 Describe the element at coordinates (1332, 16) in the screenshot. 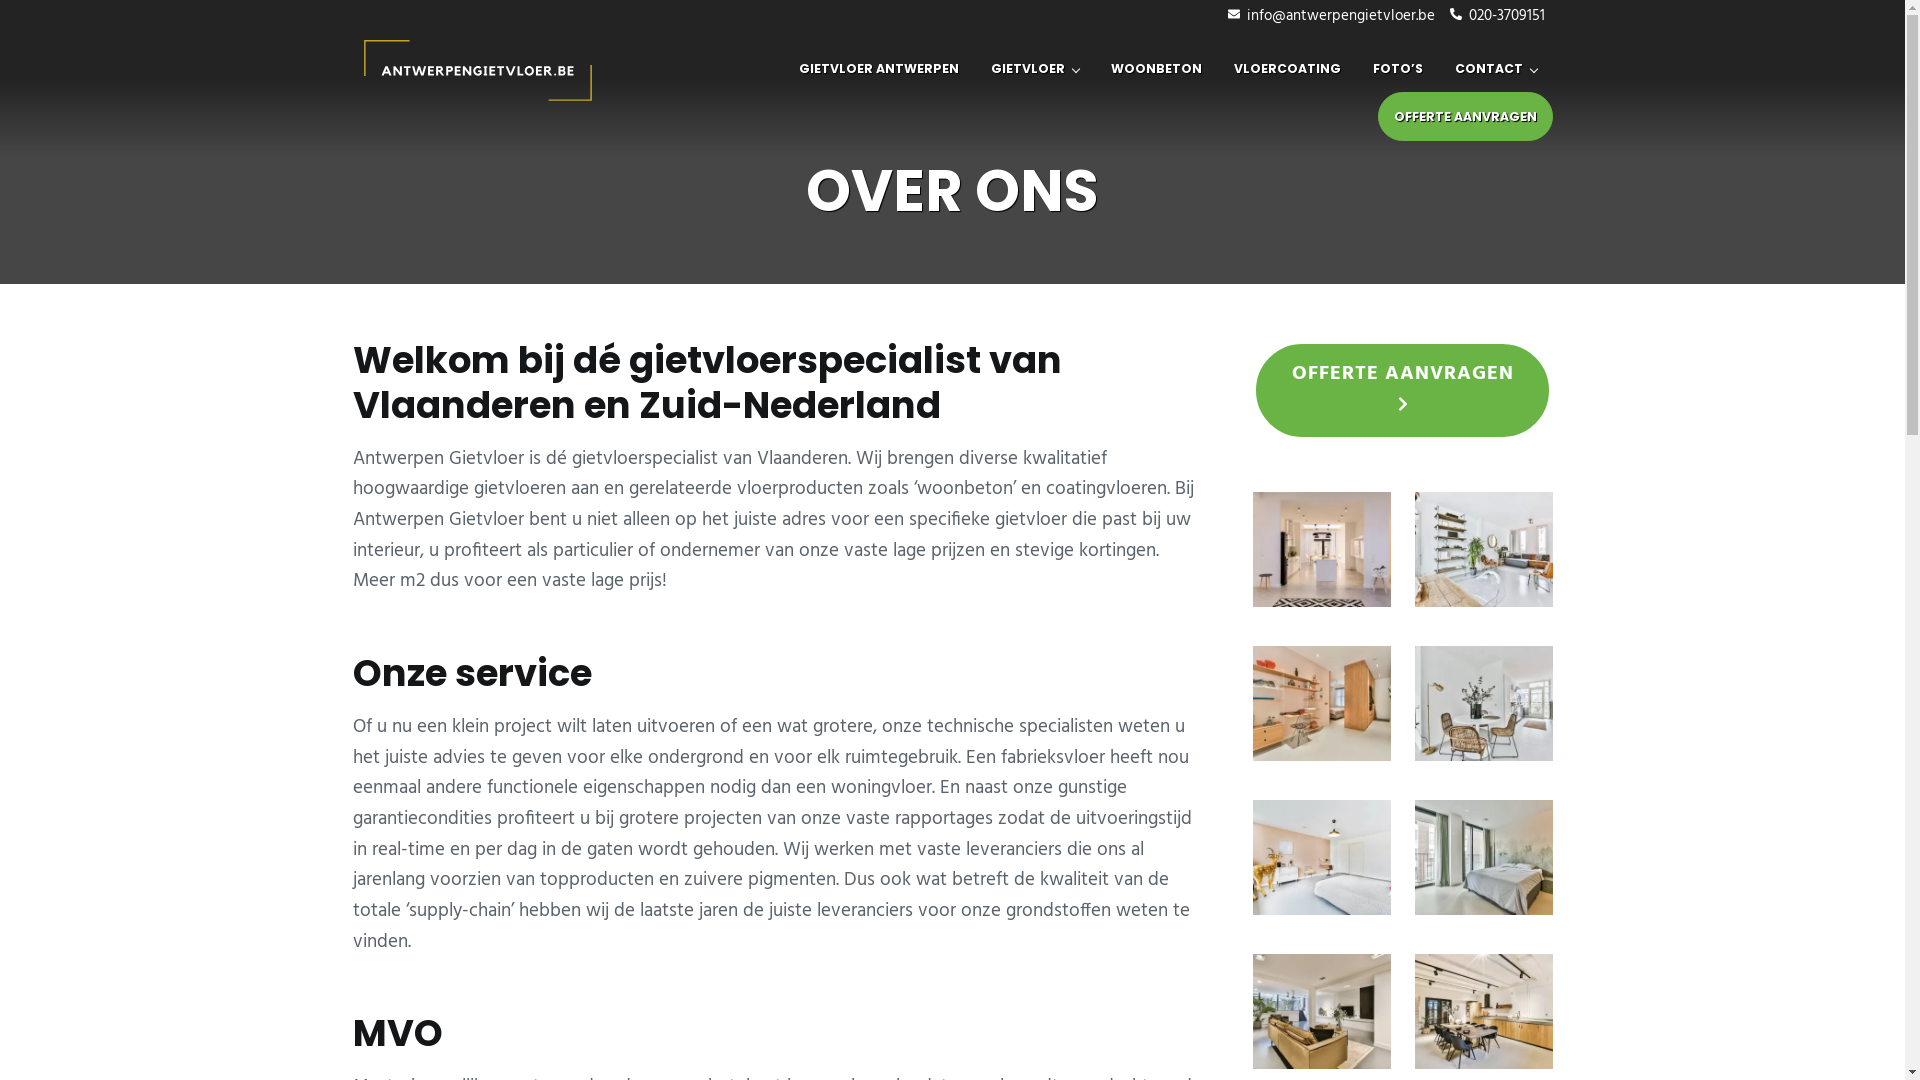

I see `info@antwerpengietvloer.be` at that location.